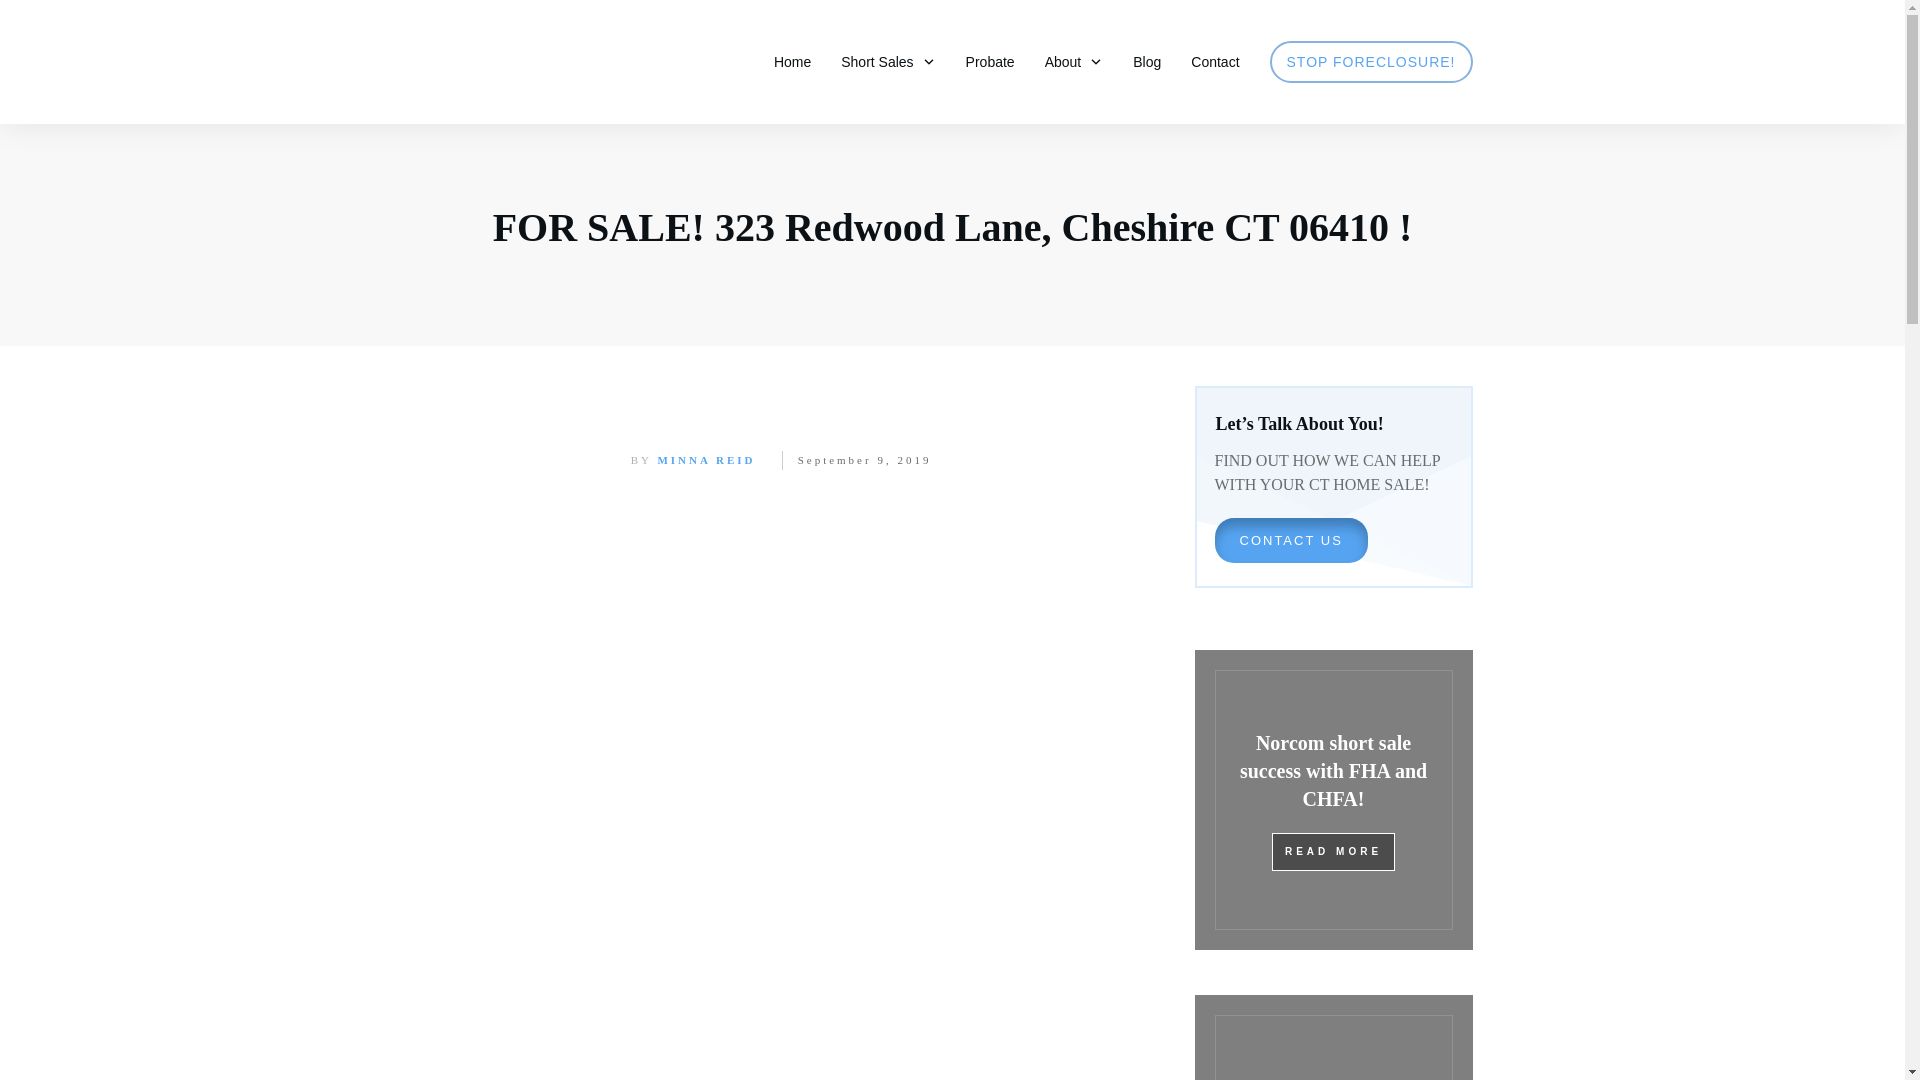 The width and height of the screenshot is (1920, 1080). Describe the element at coordinates (1074, 61) in the screenshot. I see `About` at that location.